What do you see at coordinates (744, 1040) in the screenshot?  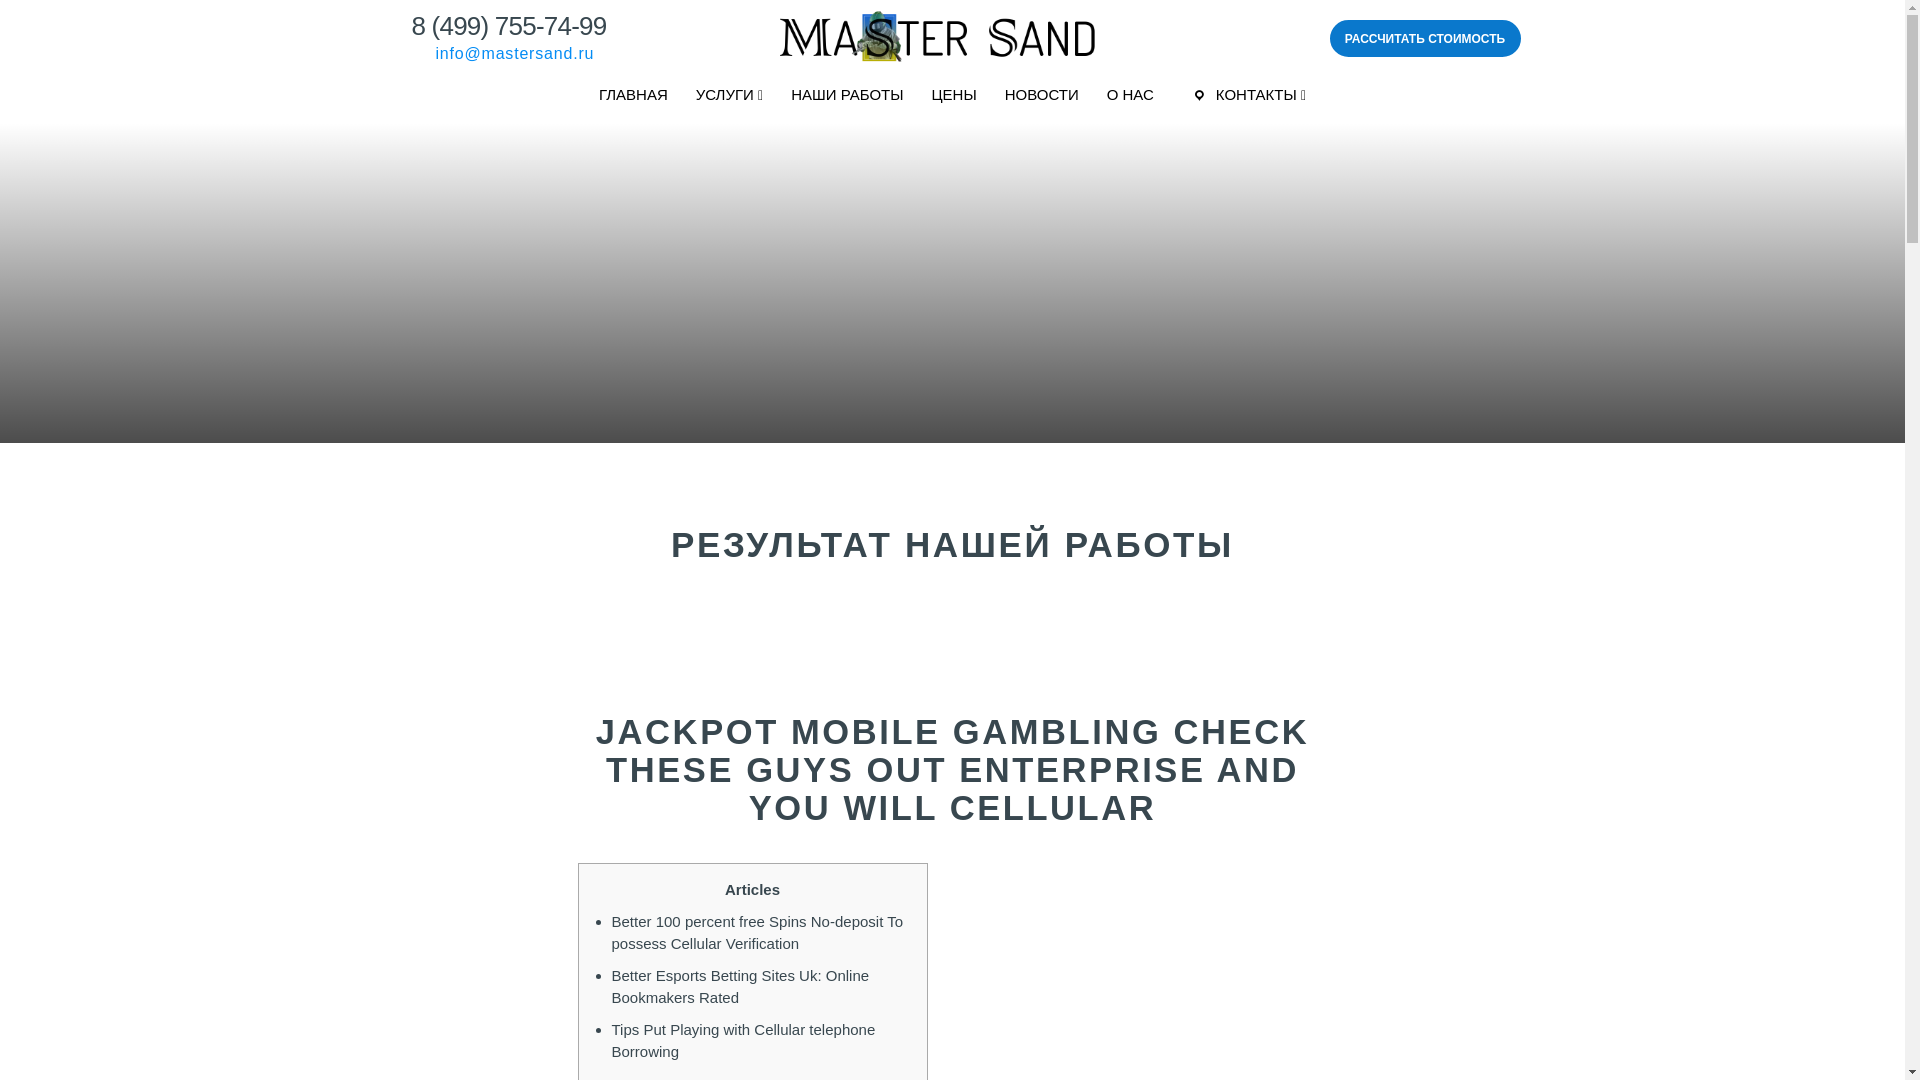 I see `Tips Put Playing with Cellular telephone Borrowing` at bounding box center [744, 1040].